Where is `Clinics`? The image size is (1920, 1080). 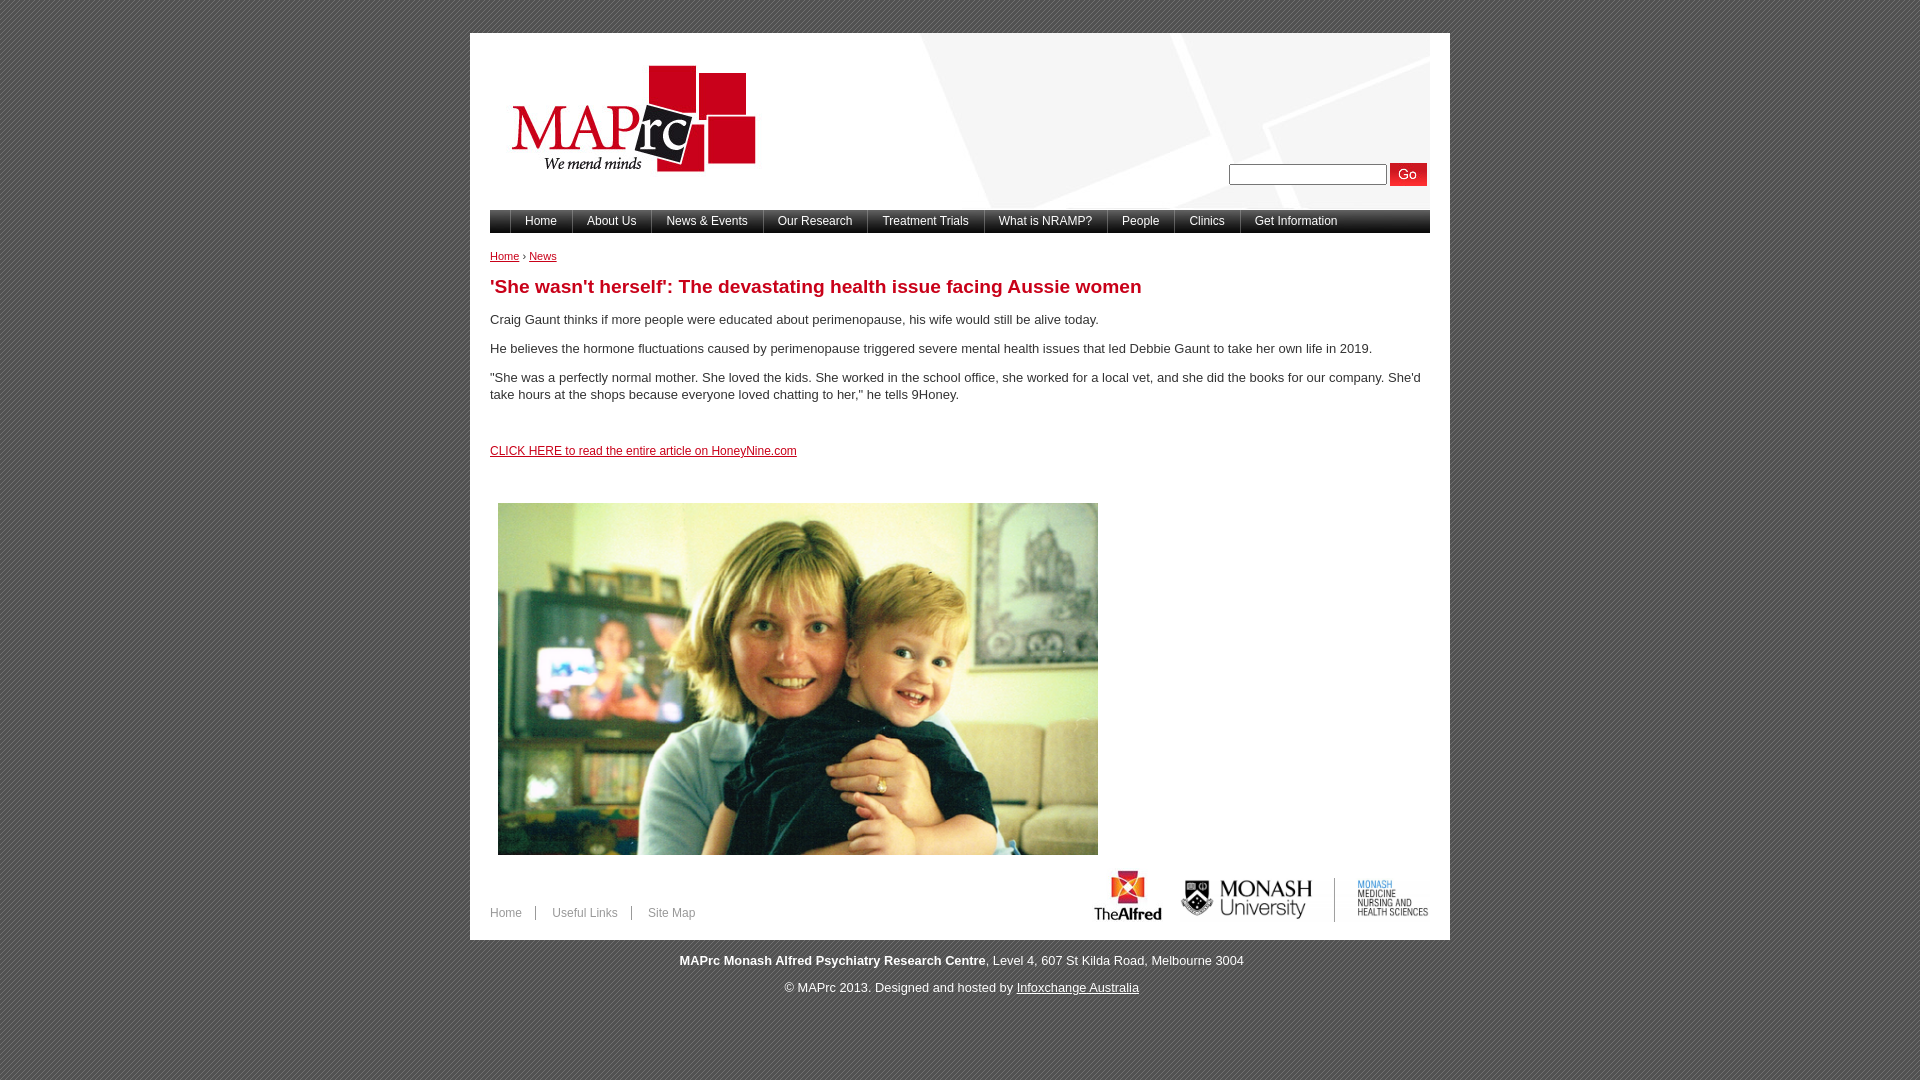
Clinics is located at coordinates (1206, 222).